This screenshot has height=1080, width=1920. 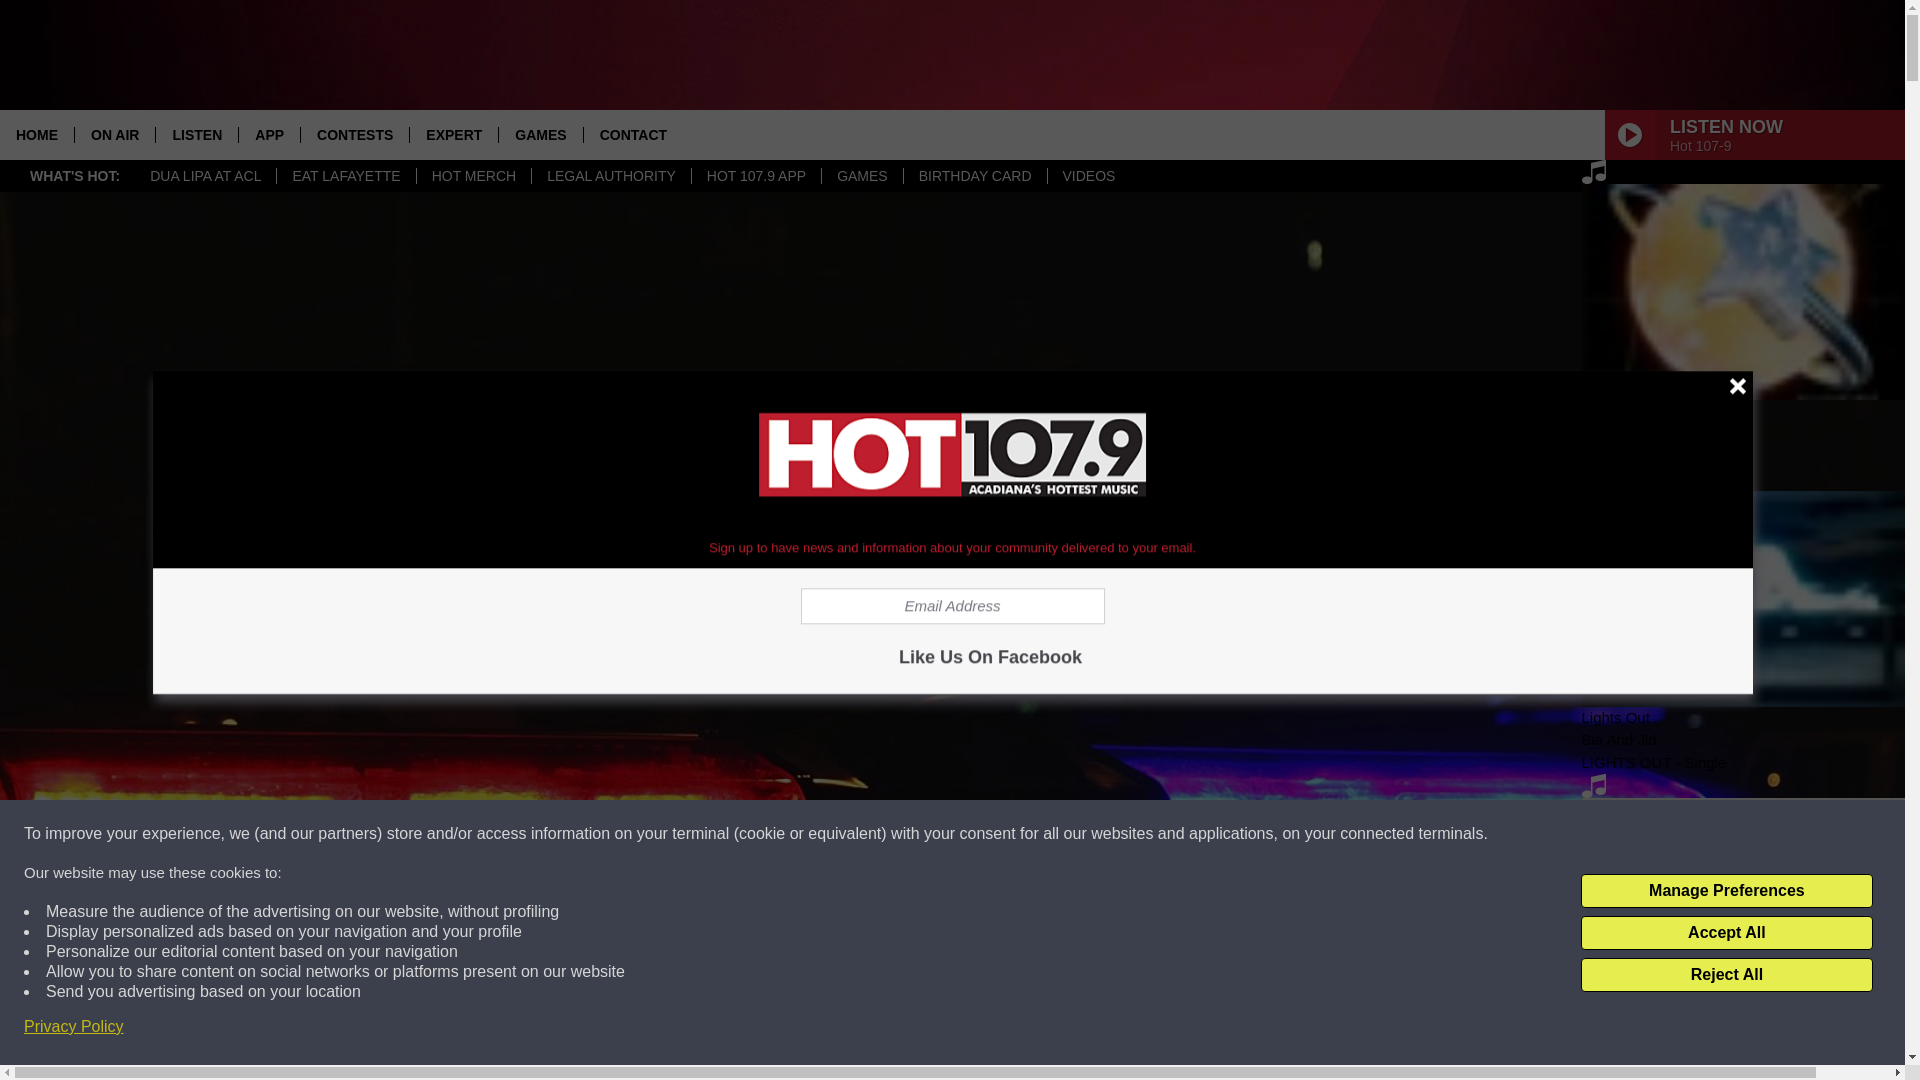 I want to click on Reject All, so click(x=1726, y=974).